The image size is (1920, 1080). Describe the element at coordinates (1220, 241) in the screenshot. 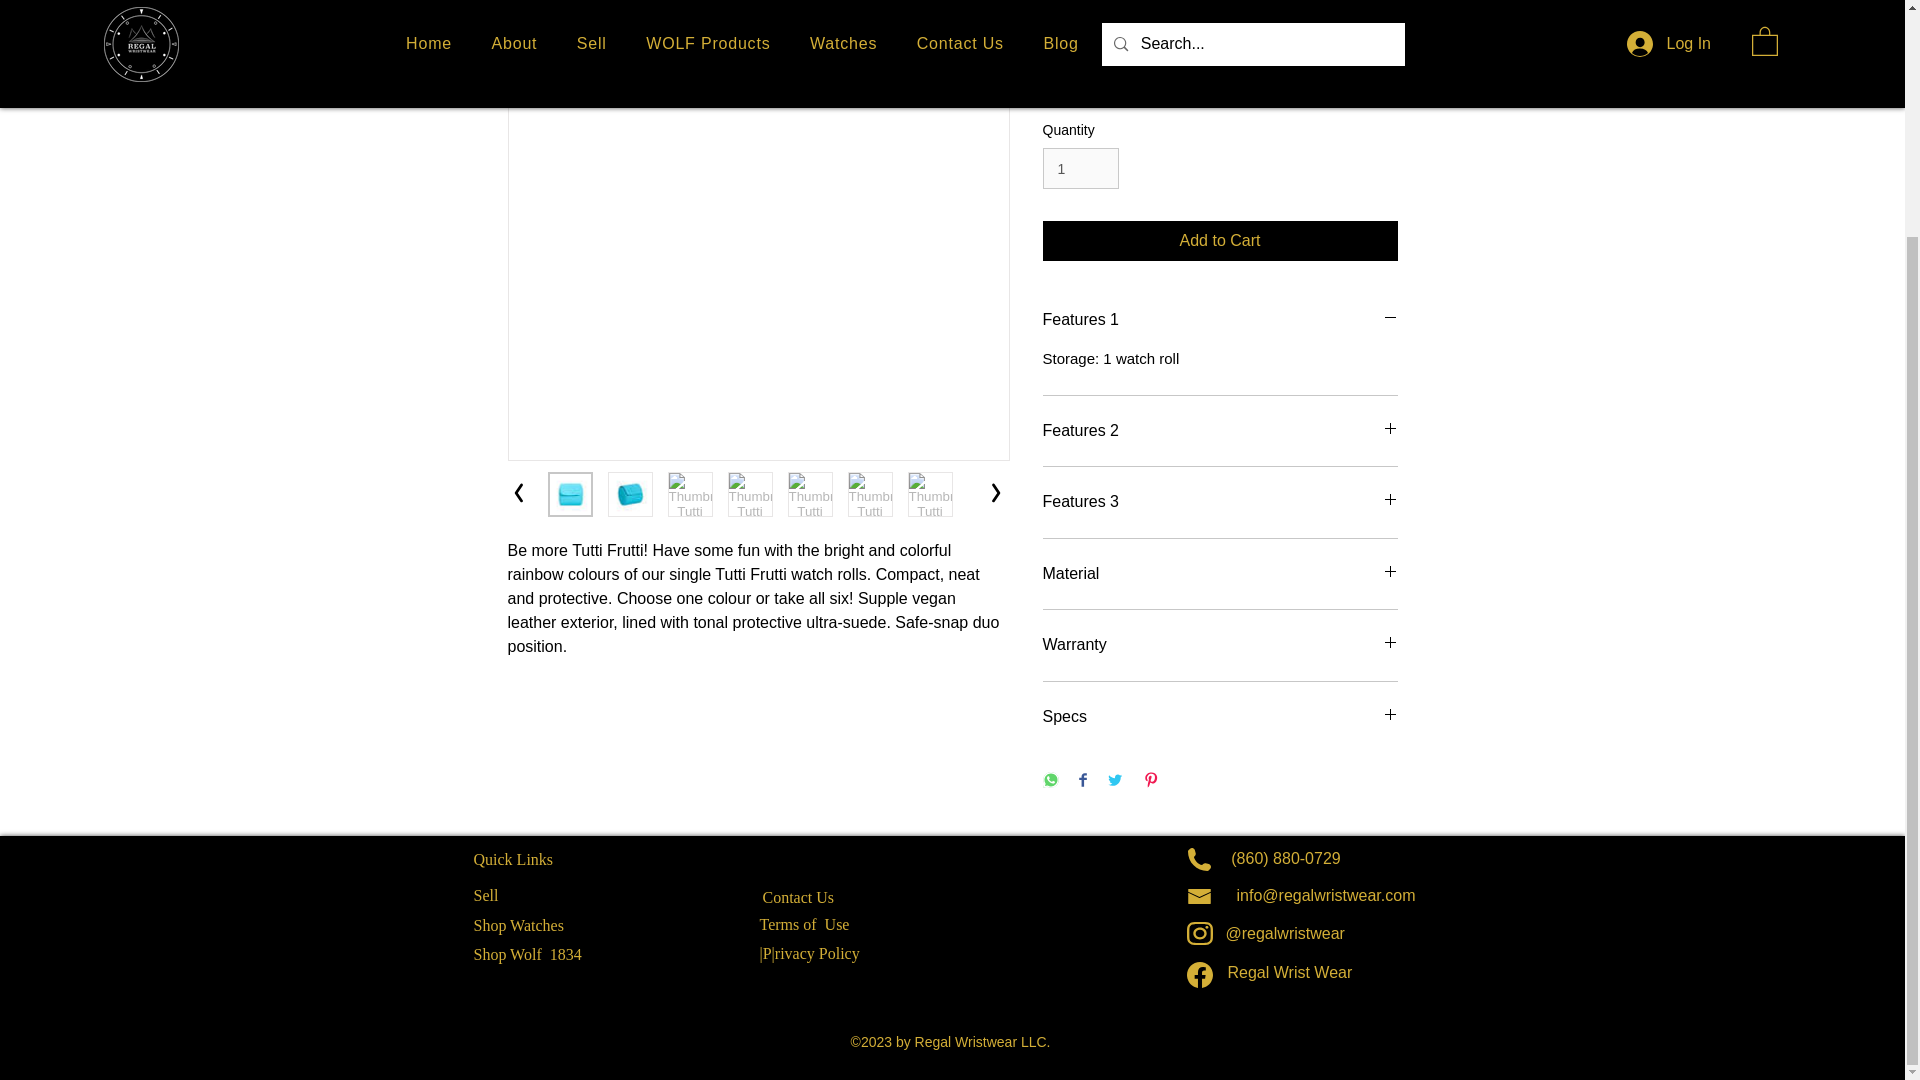

I see `Add to Cart` at that location.